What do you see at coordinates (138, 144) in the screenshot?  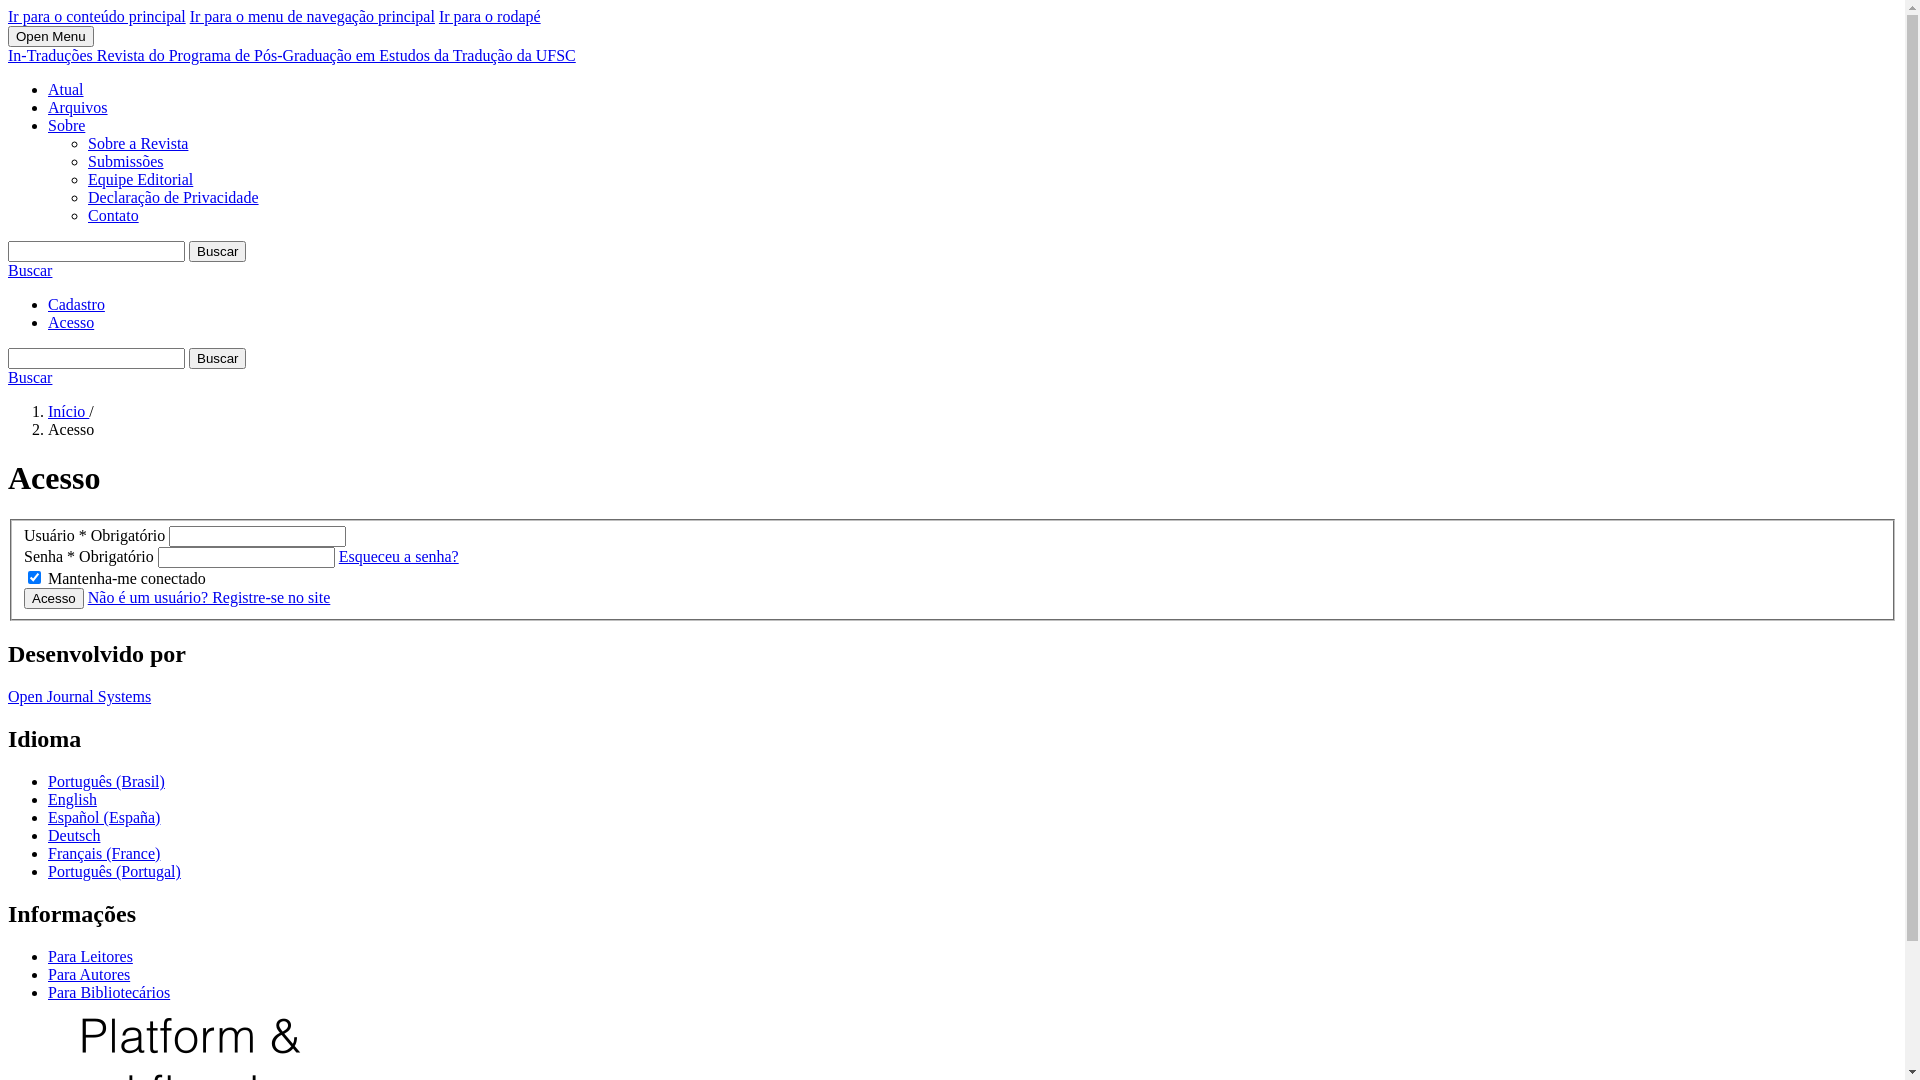 I see `Sobre a Revista` at bounding box center [138, 144].